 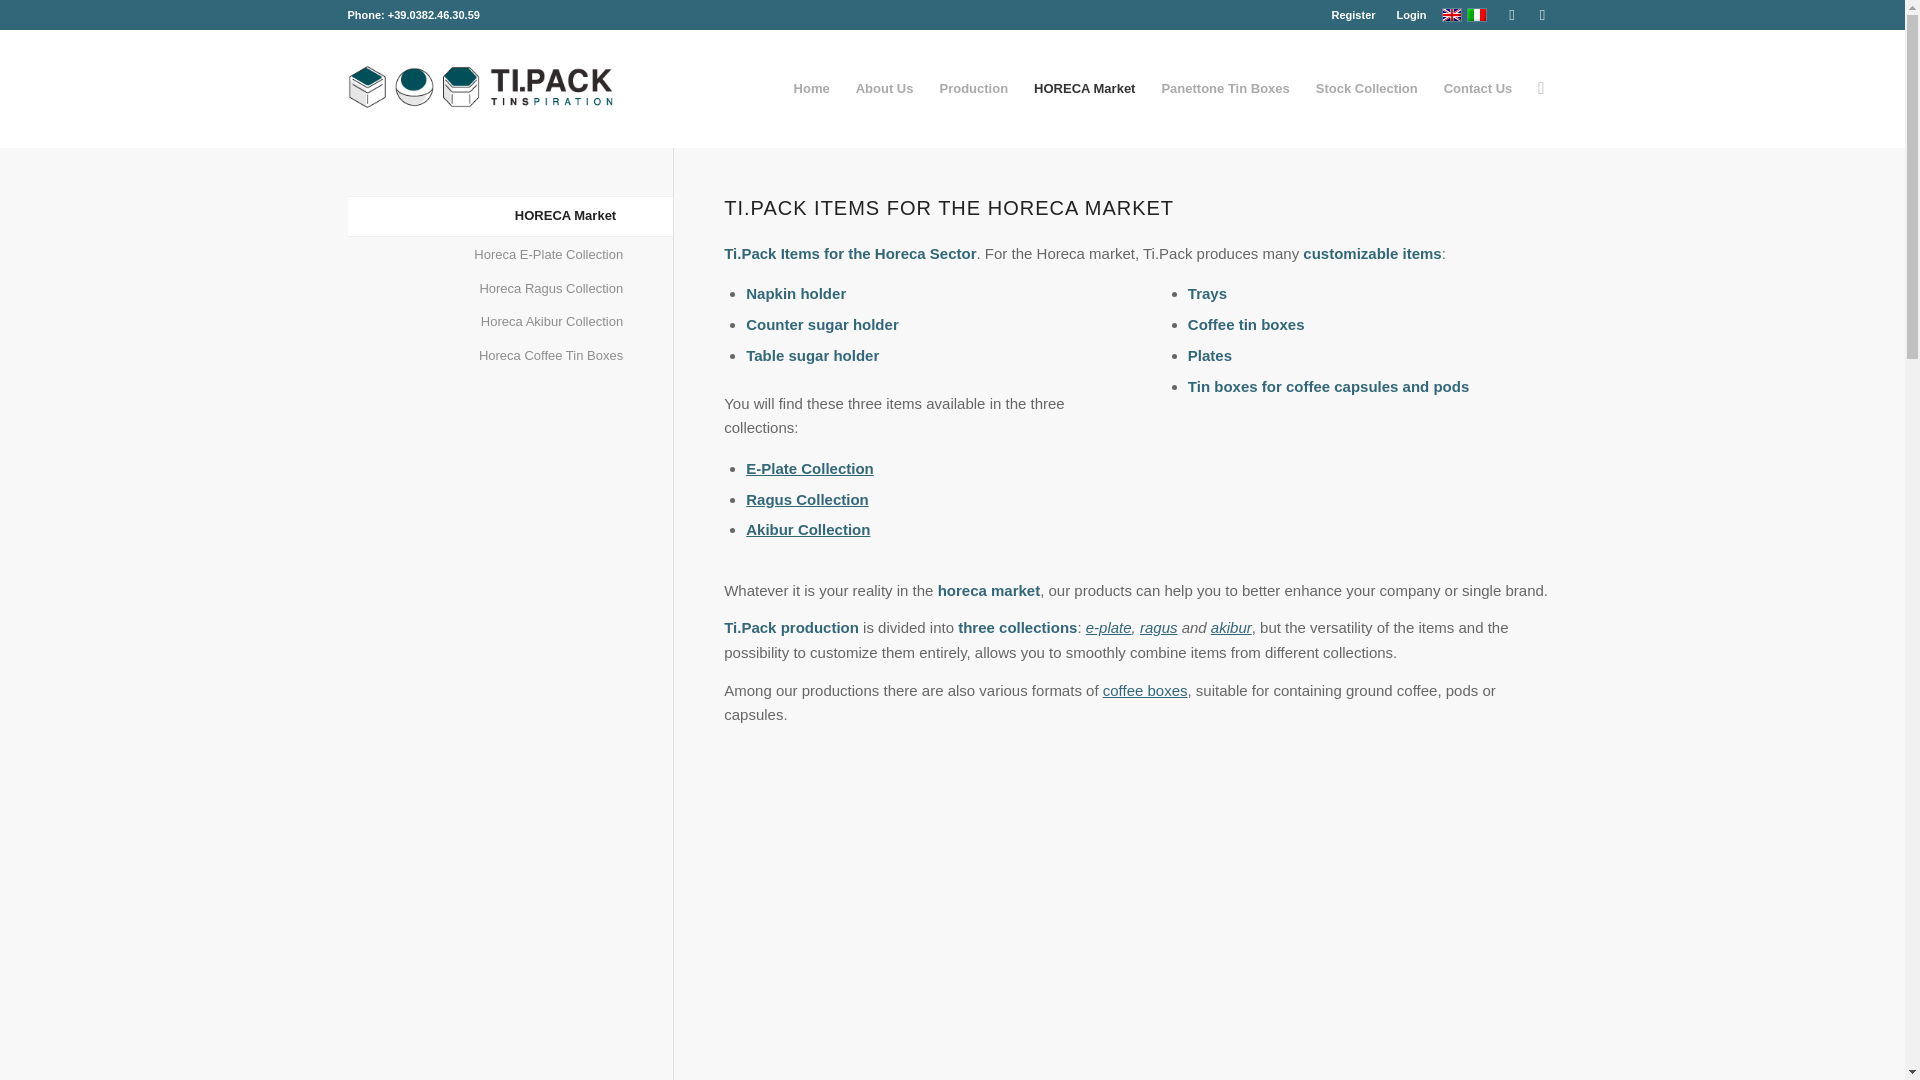 I want to click on Register, so click(x=1354, y=15).